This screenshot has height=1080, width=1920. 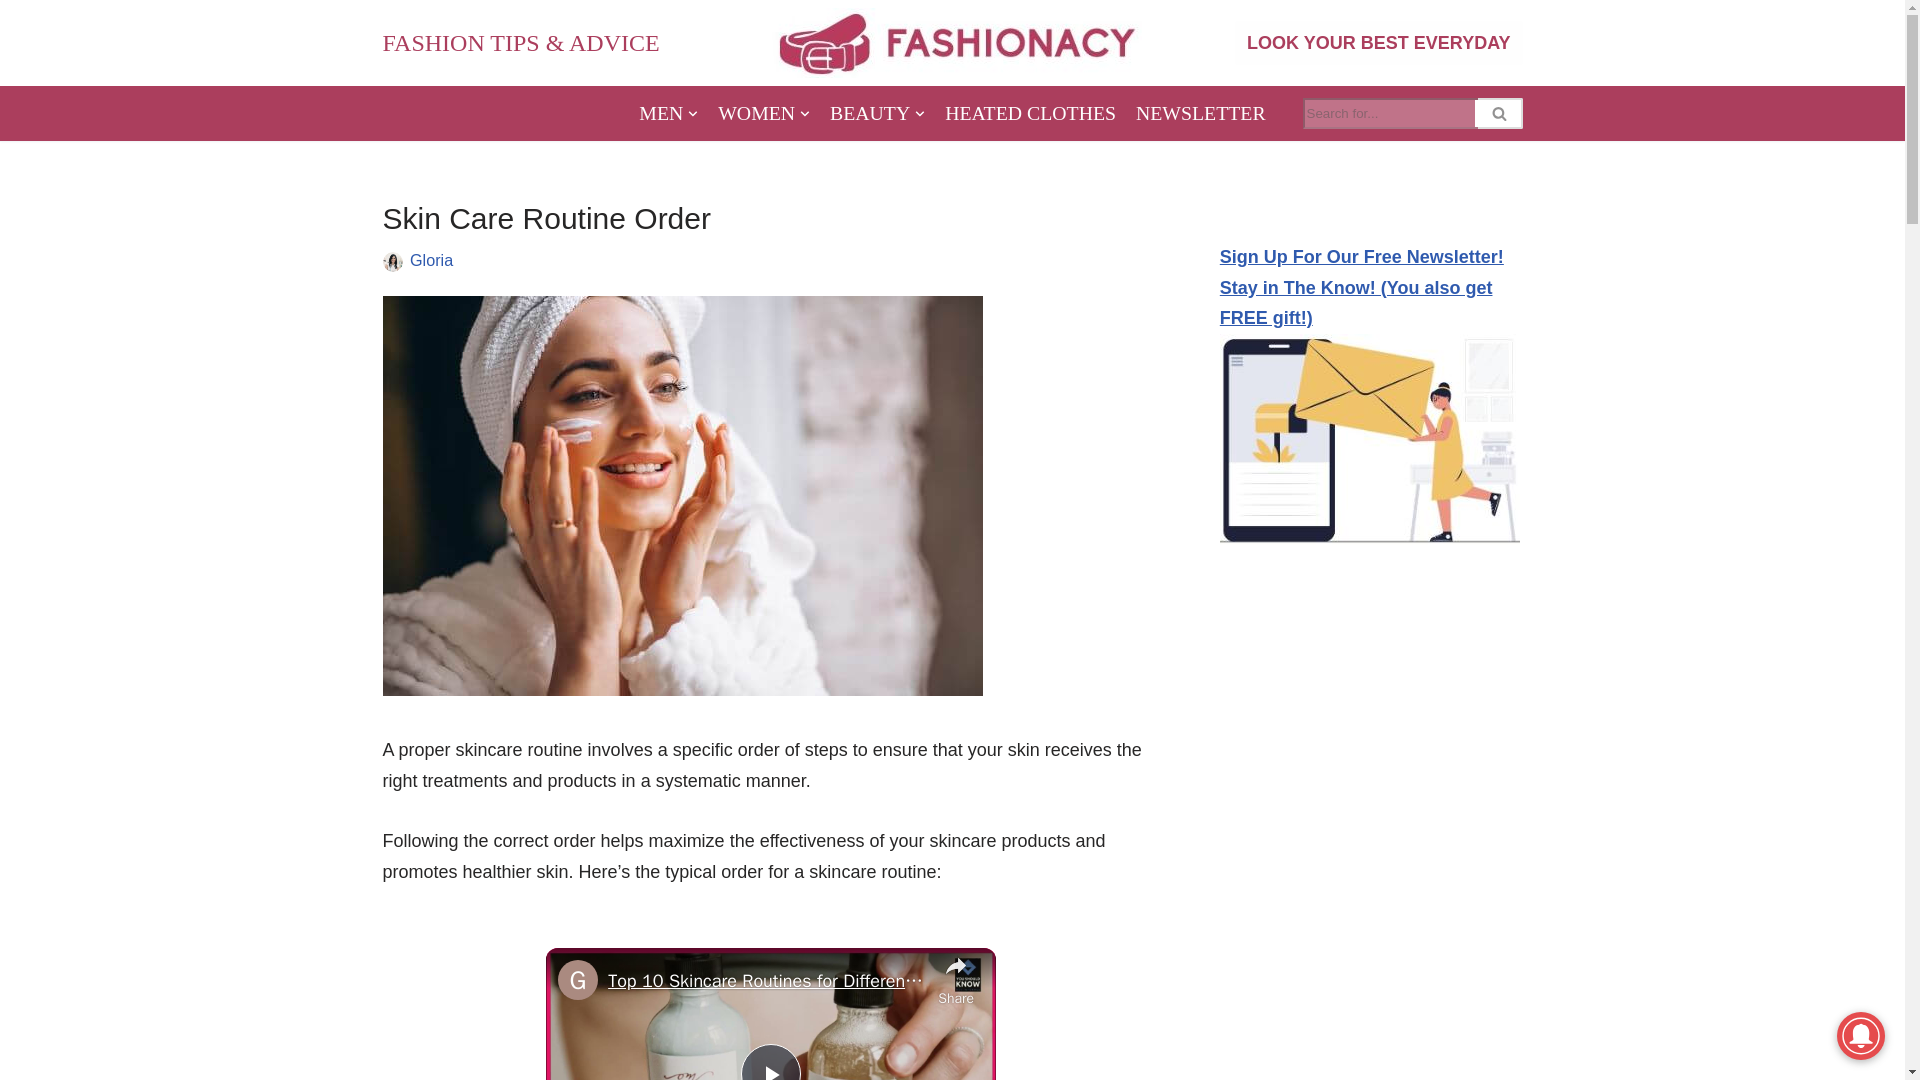 What do you see at coordinates (770, 1062) in the screenshot?
I see `Play Video` at bounding box center [770, 1062].